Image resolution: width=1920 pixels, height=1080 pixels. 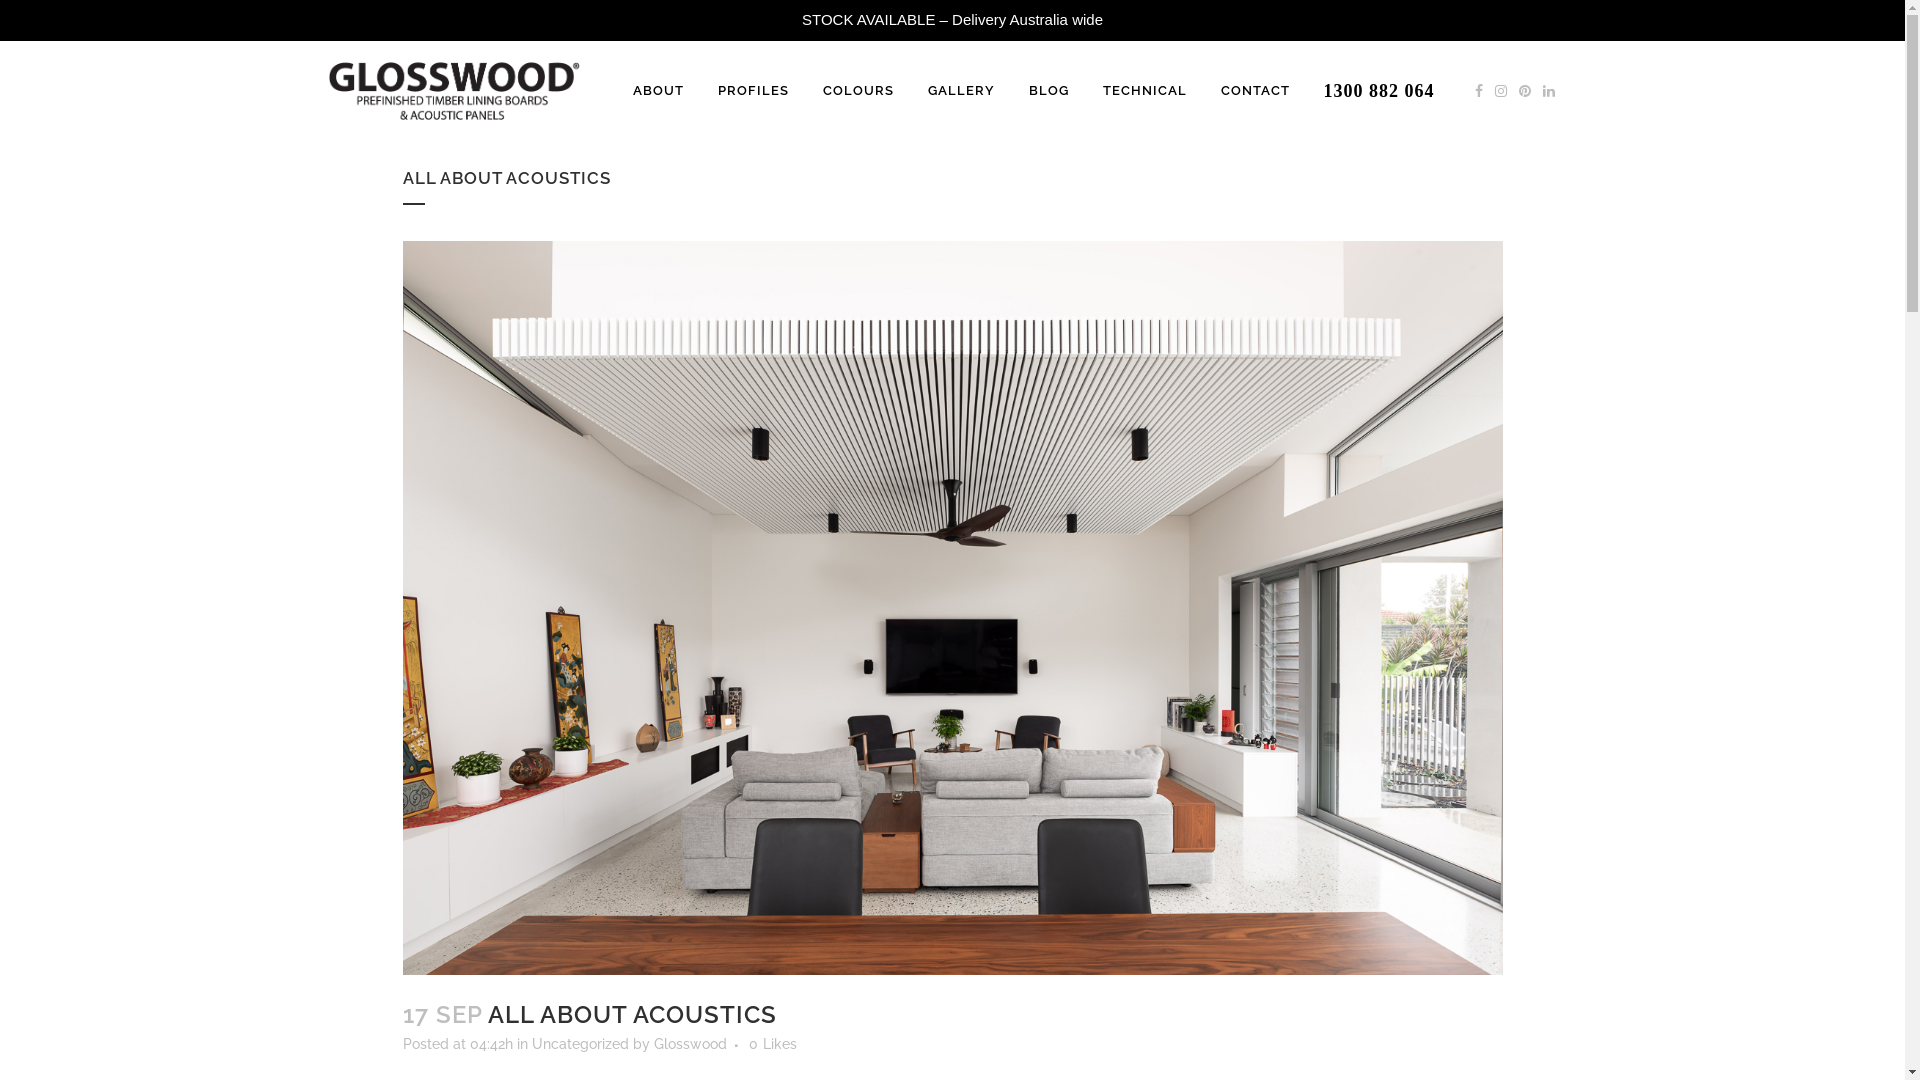 I want to click on Uncategorized, so click(x=580, y=1044).